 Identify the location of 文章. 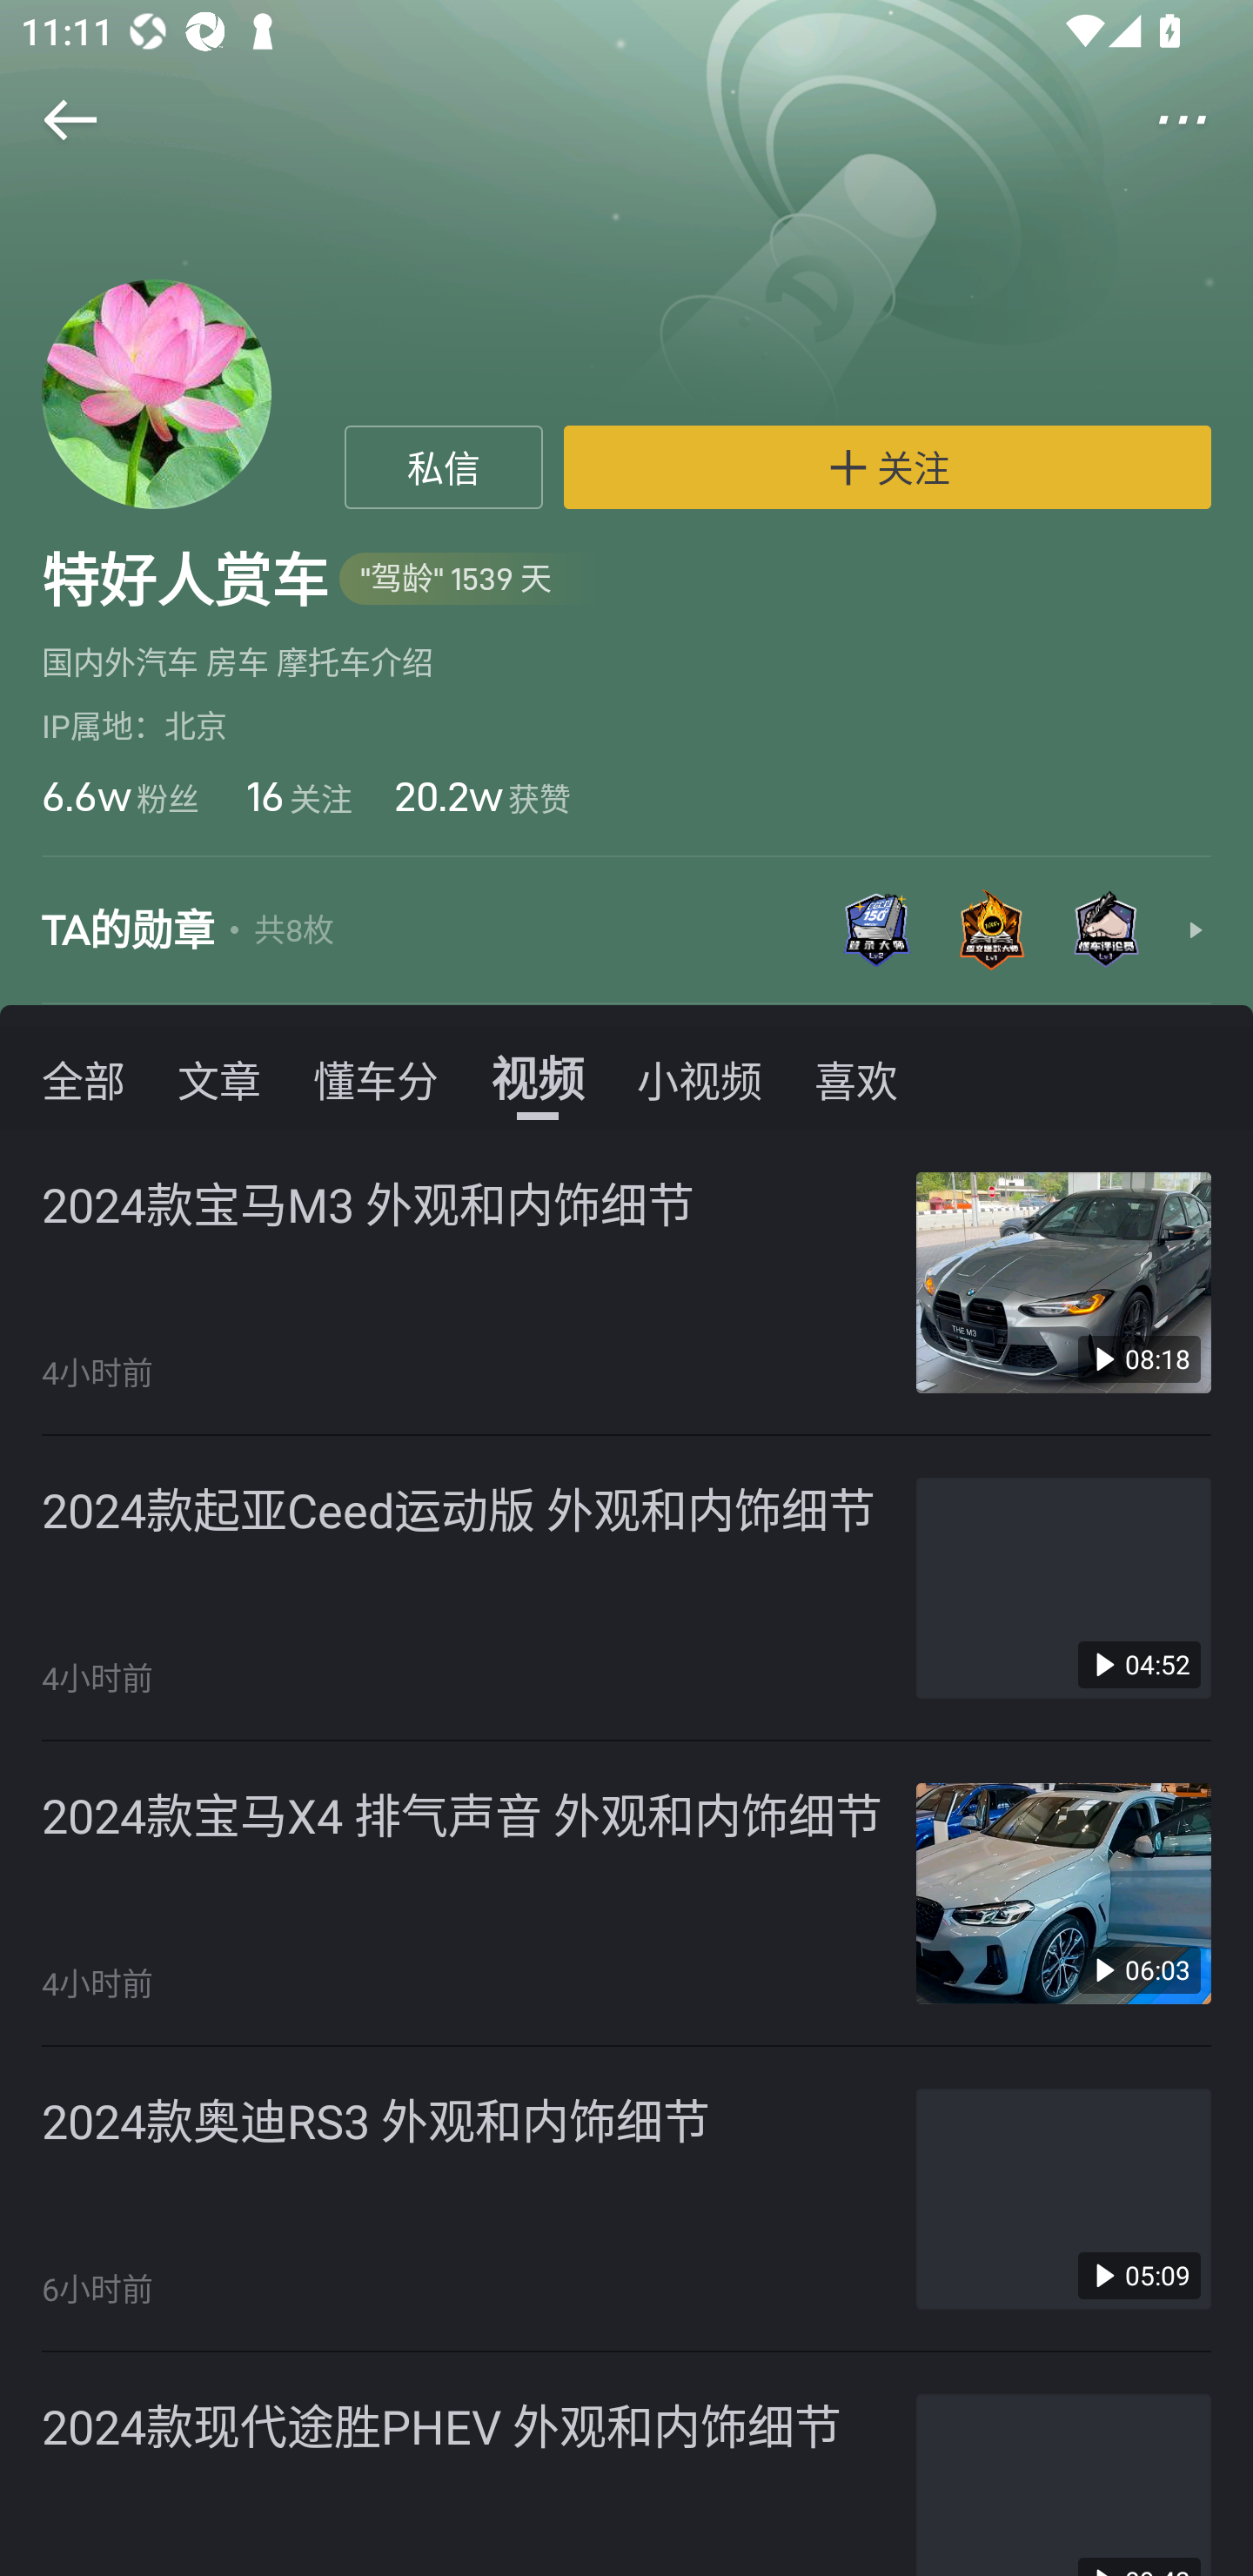
(219, 1077).